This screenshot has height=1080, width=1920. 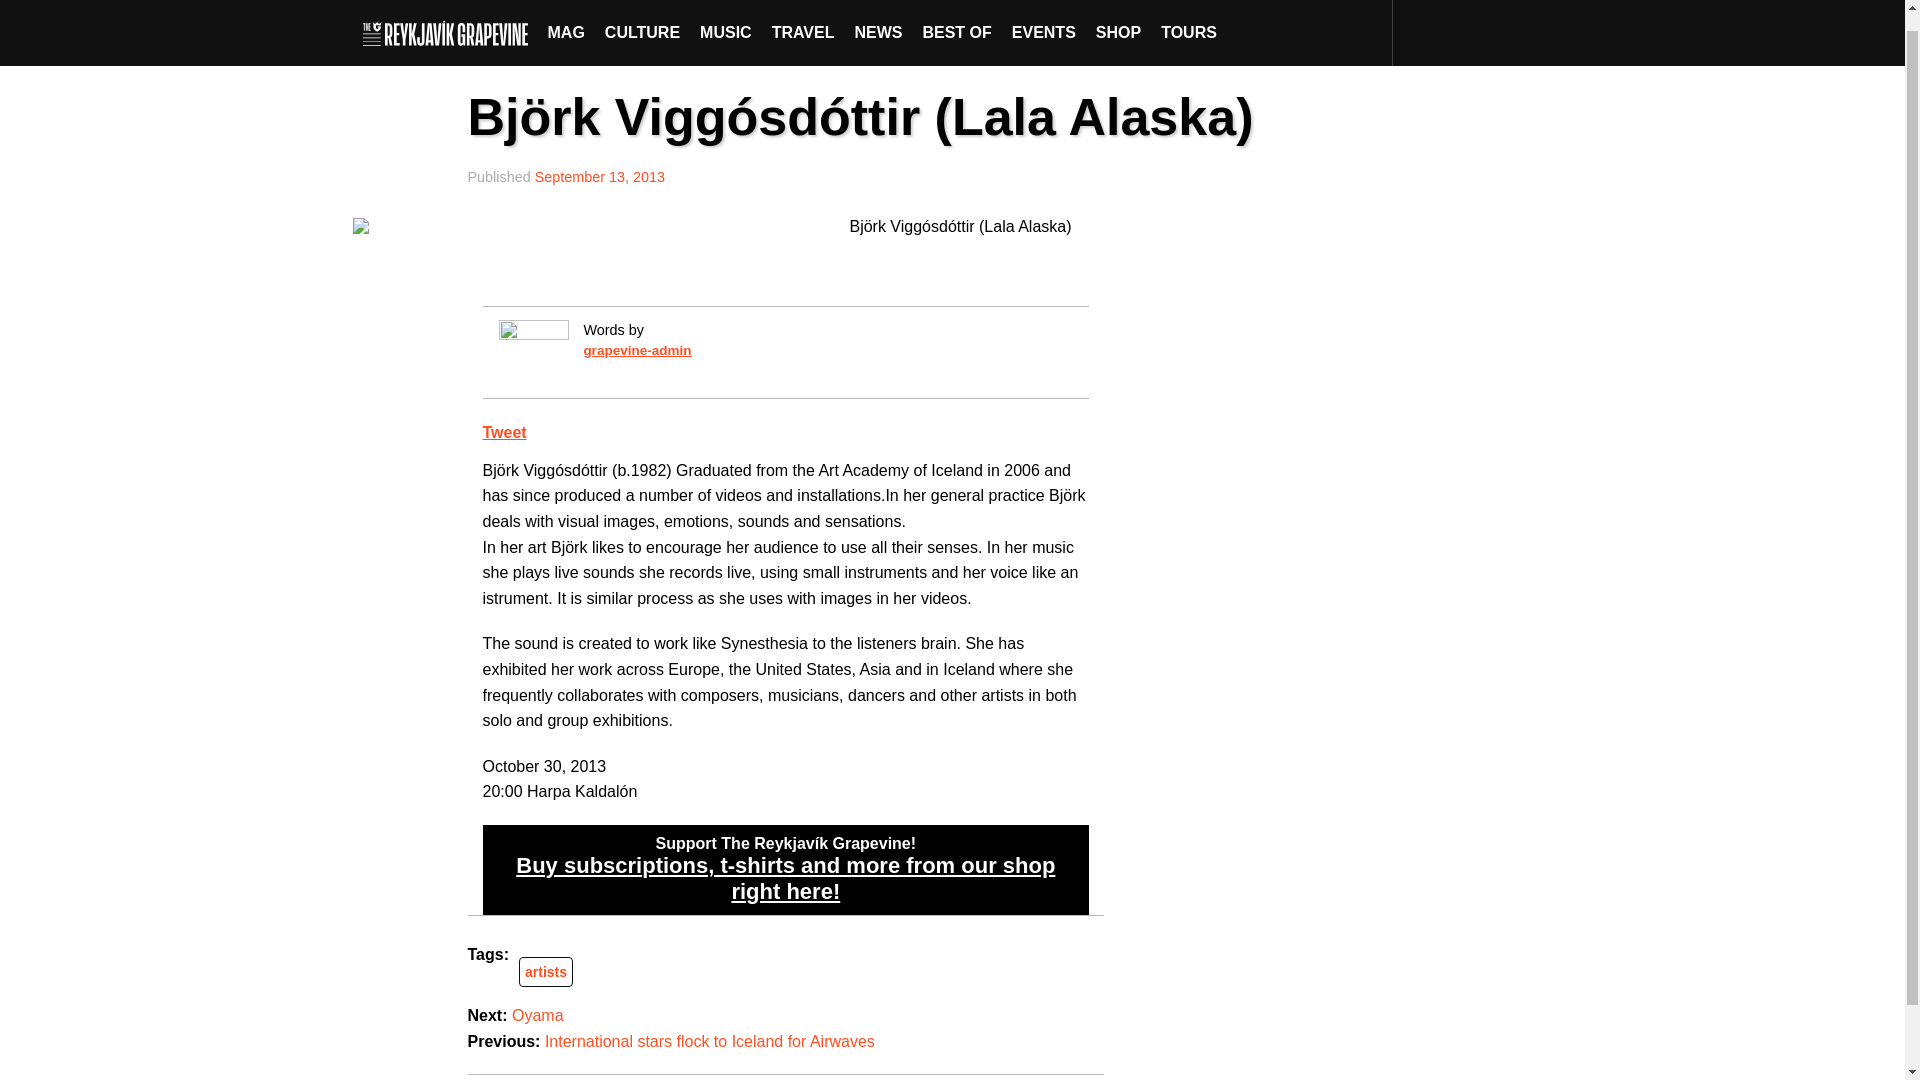 What do you see at coordinates (538, 1014) in the screenshot?
I see `Oyama` at bounding box center [538, 1014].